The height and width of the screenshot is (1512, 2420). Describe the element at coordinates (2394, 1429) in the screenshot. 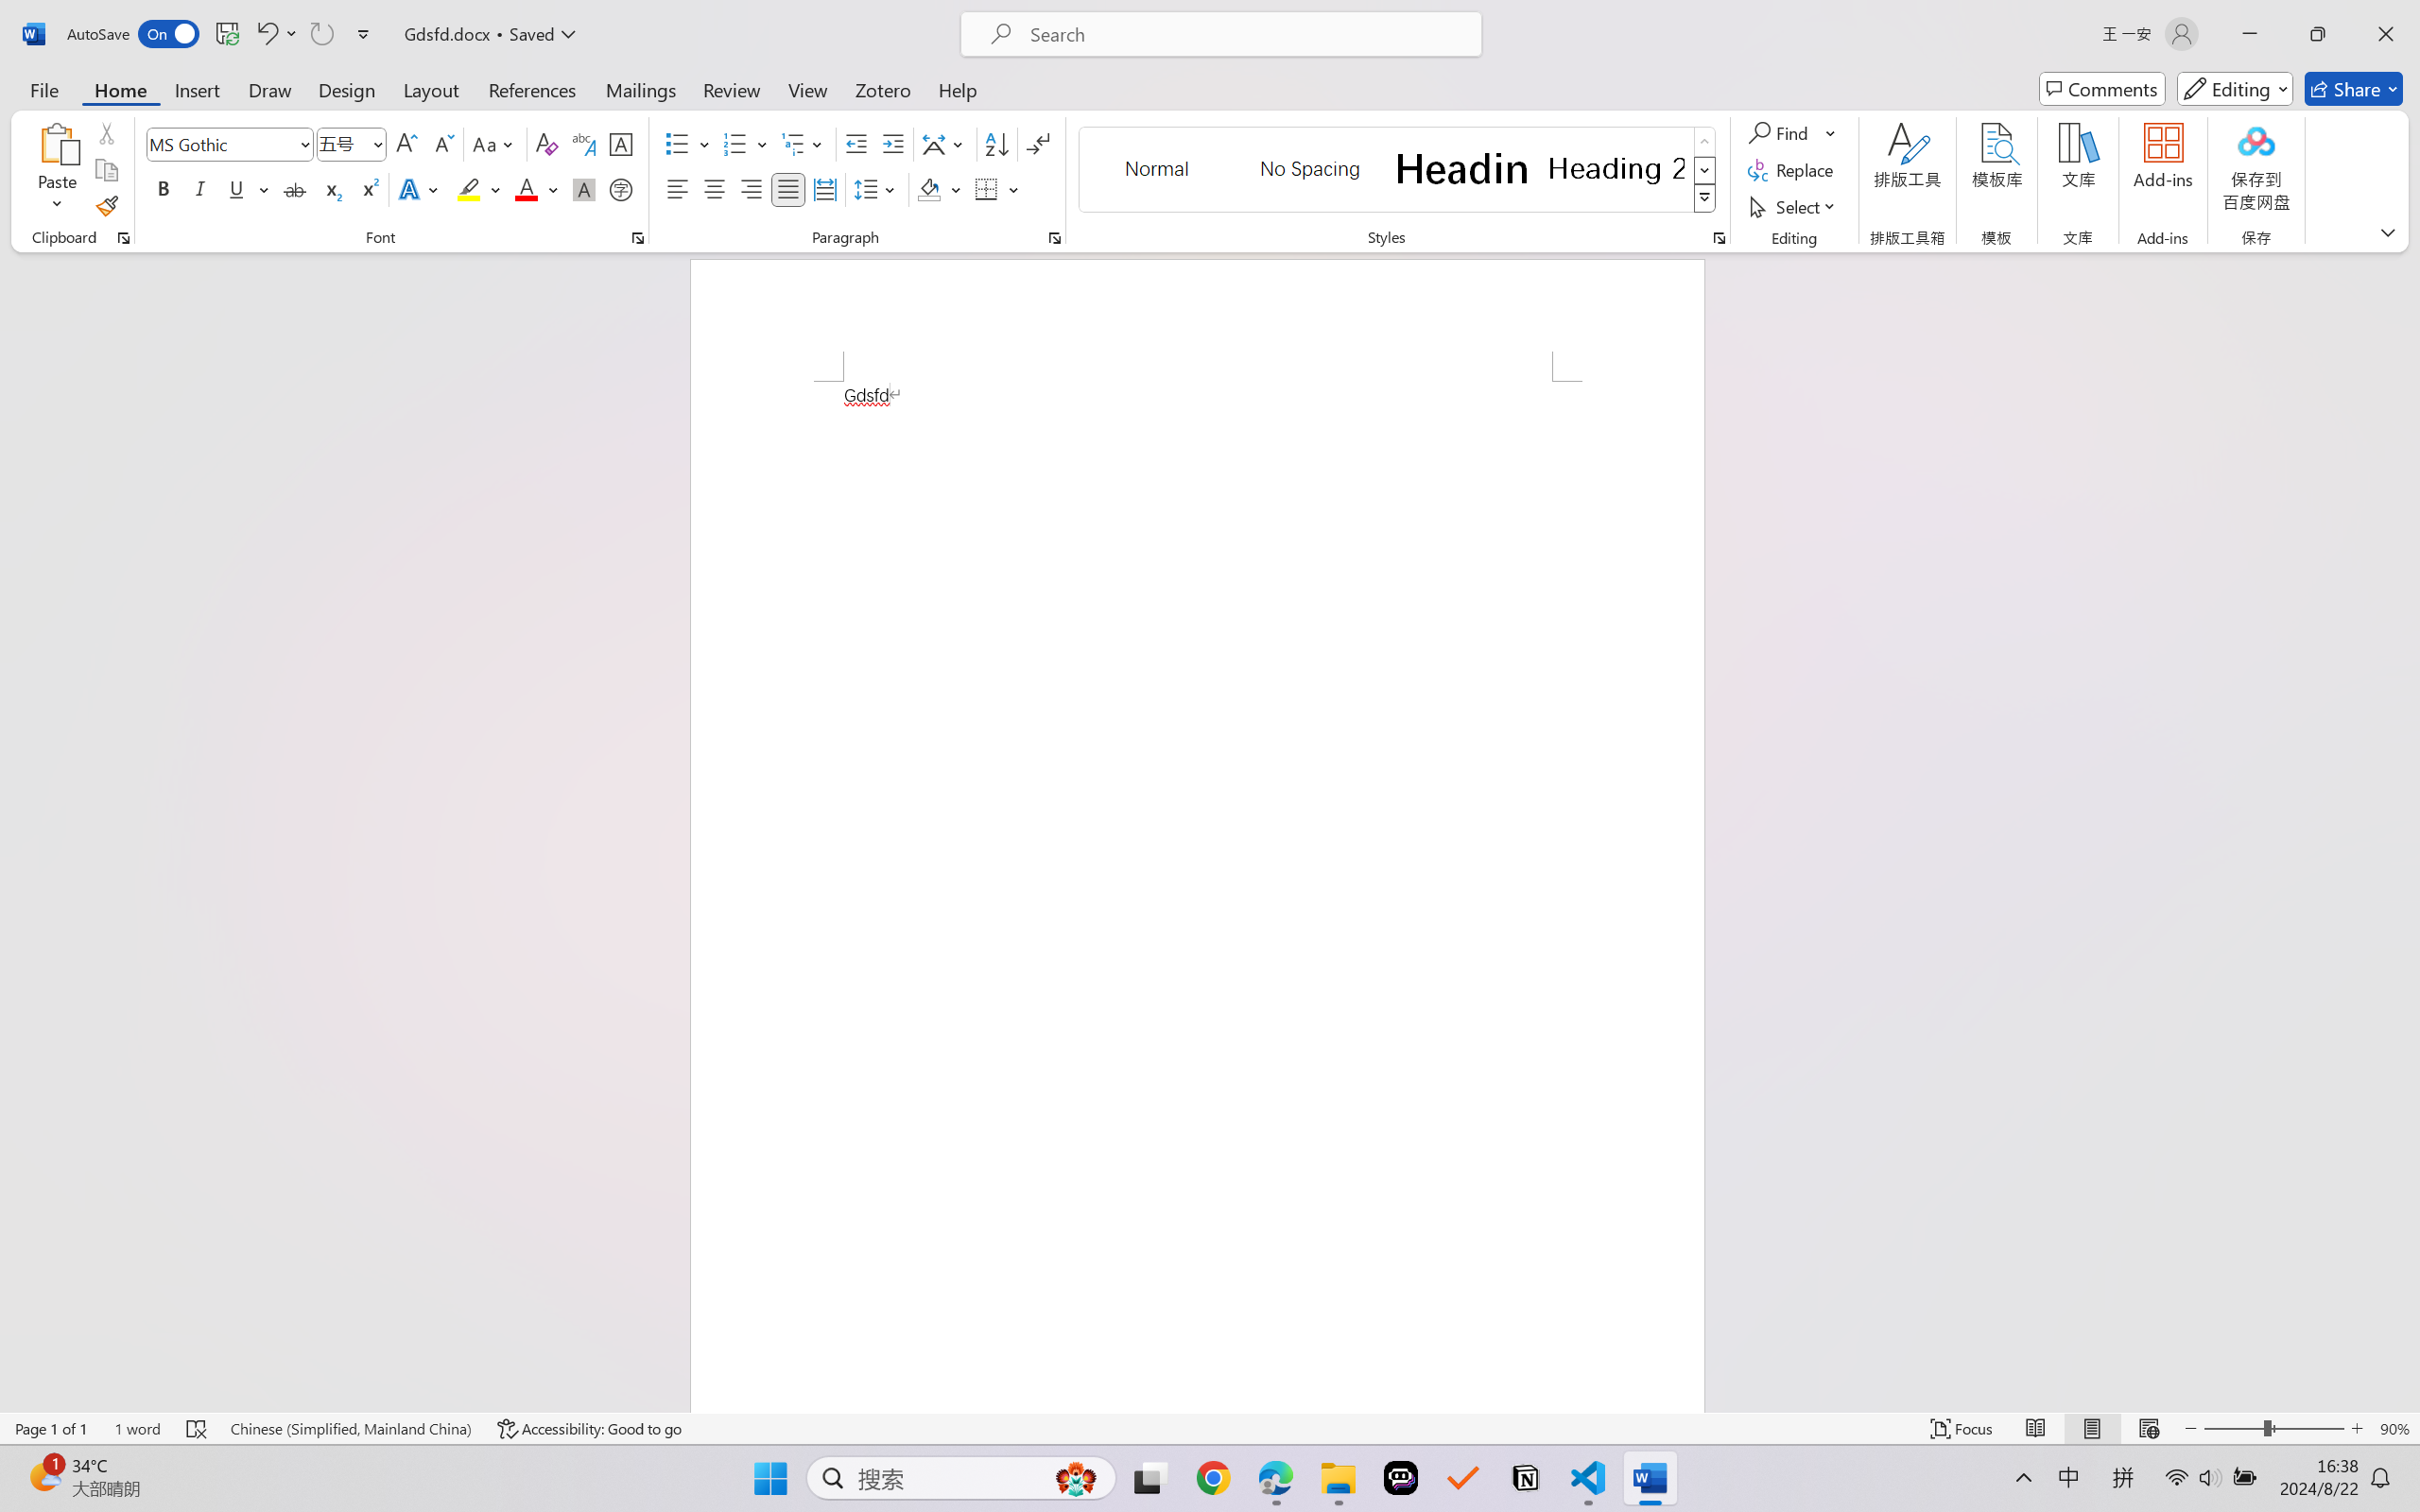

I see `Zoom 90%` at that location.